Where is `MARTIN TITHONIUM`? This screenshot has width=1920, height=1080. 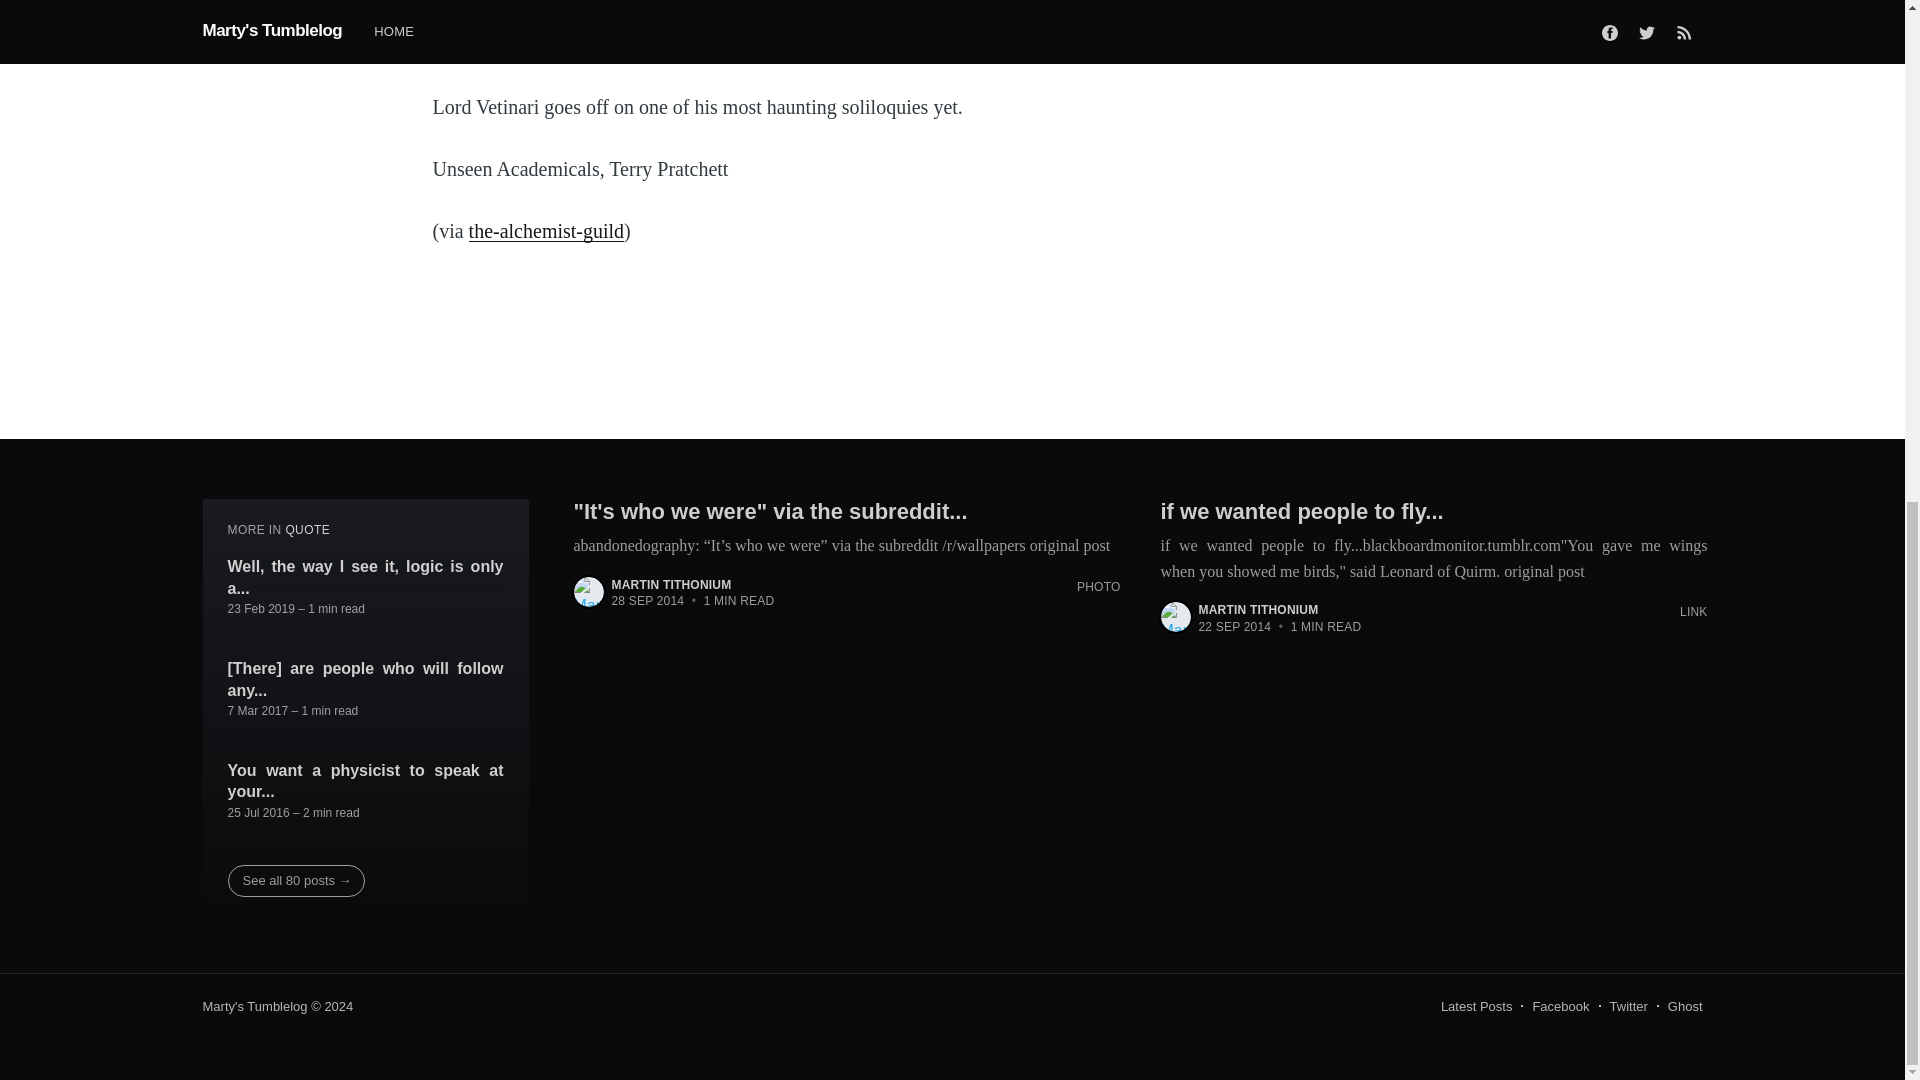
MARTIN TITHONIUM is located at coordinates (1258, 609).